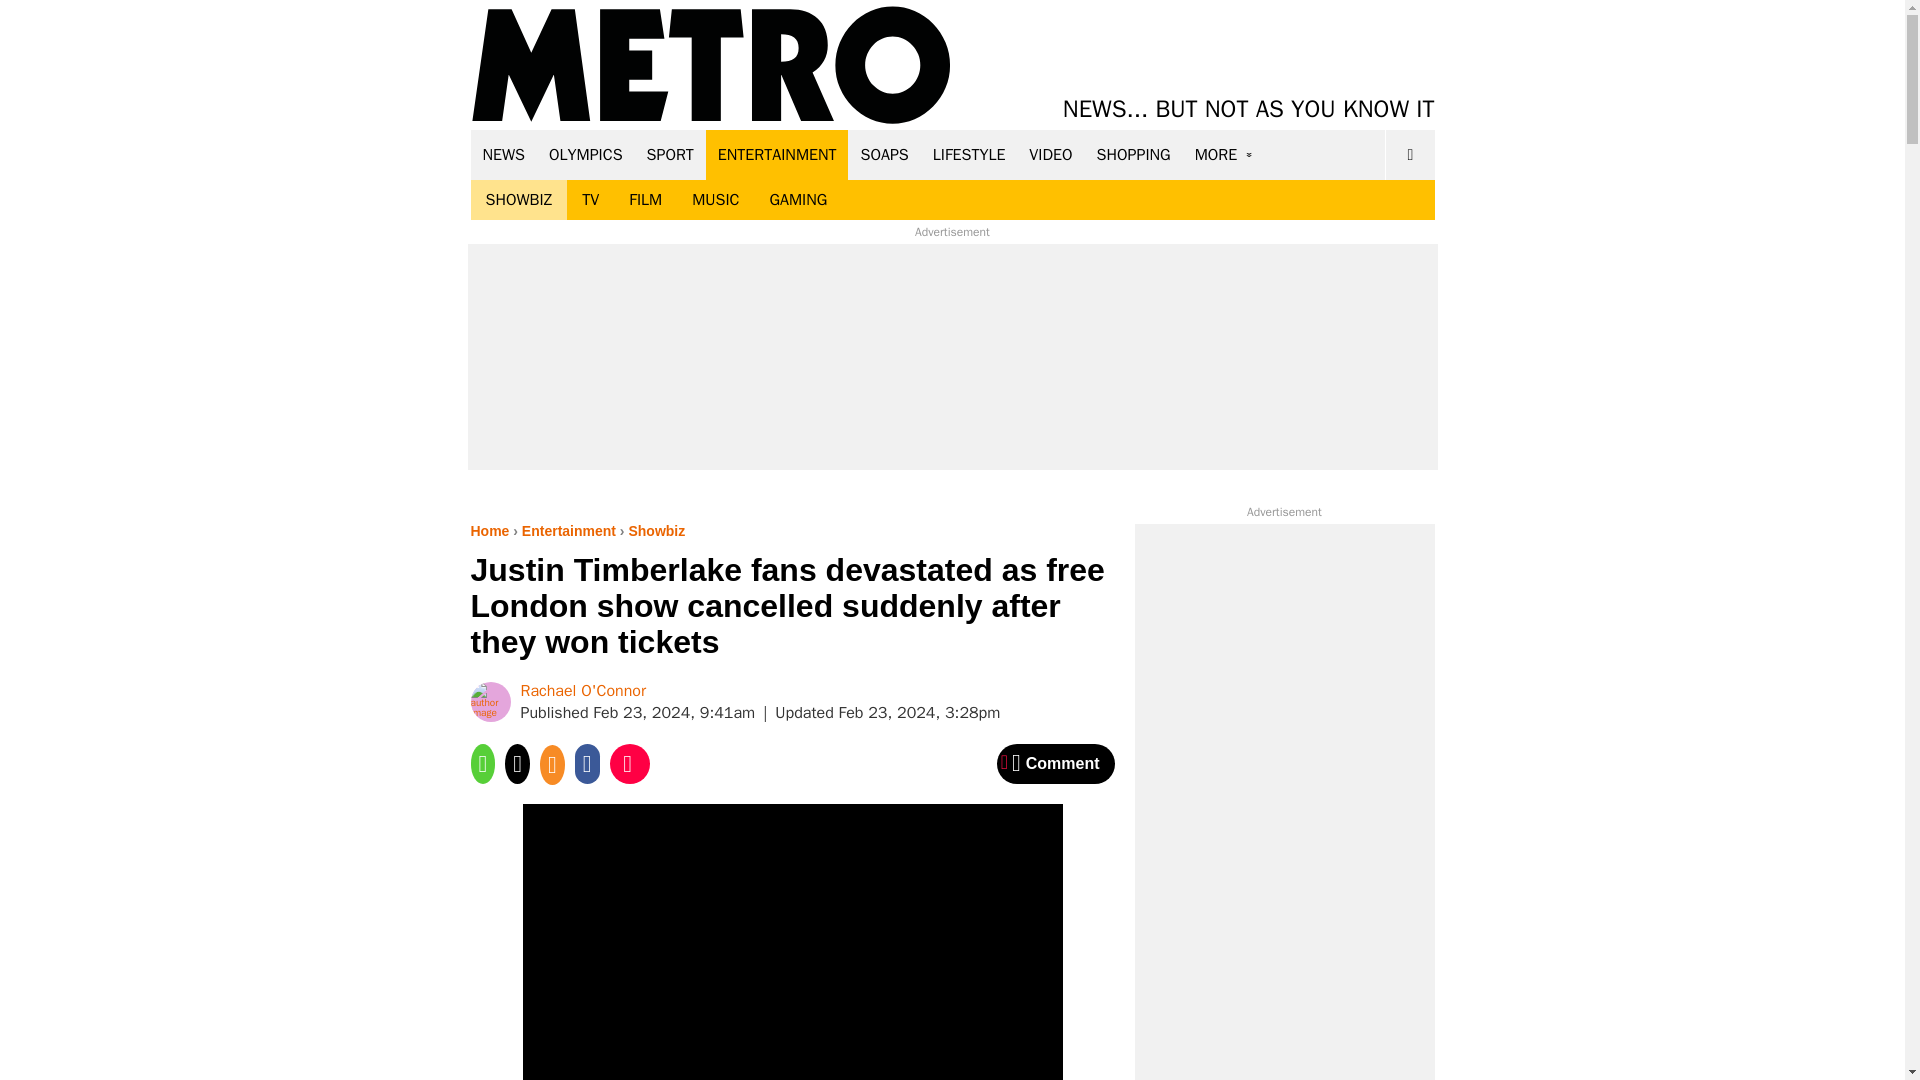  Describe the element at coordinates (504, 154) in the screenshot. I see `NEWS` at that location.